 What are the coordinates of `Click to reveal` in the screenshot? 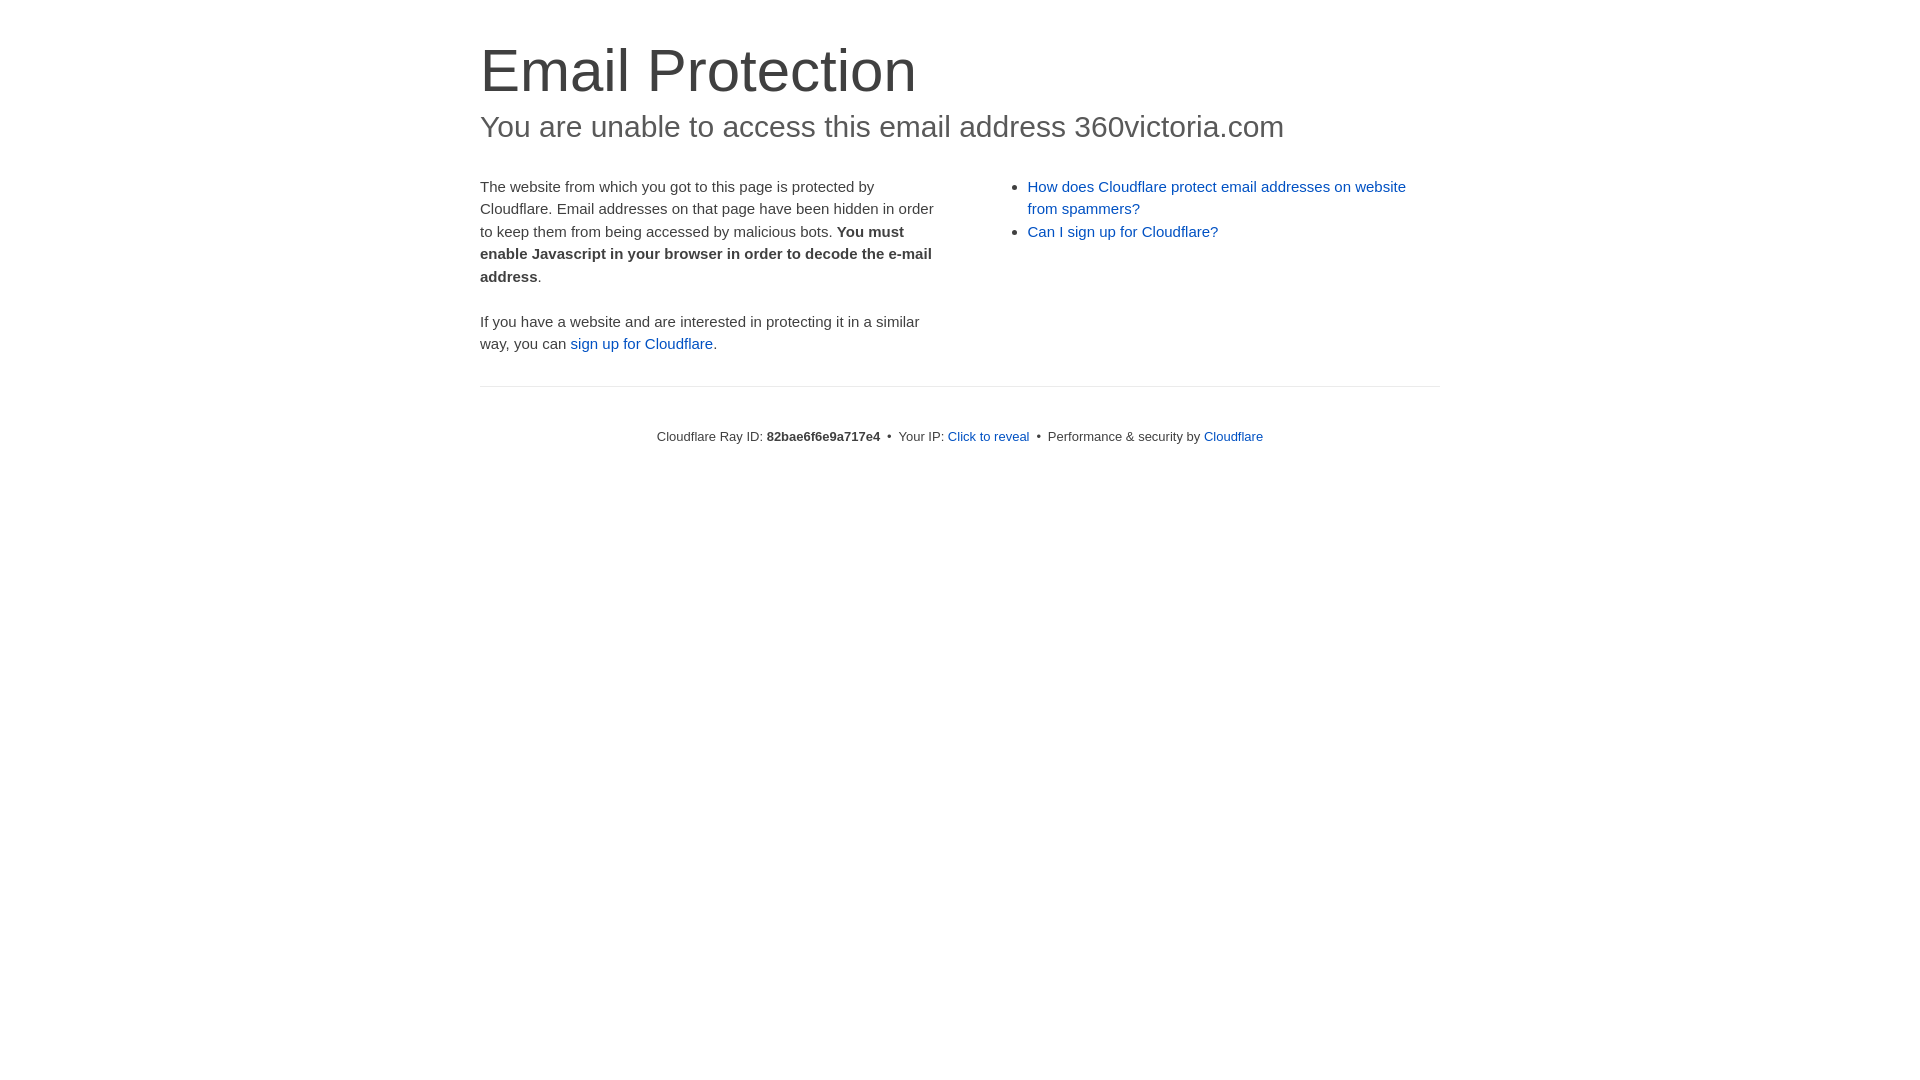 It's located at (989, 436).